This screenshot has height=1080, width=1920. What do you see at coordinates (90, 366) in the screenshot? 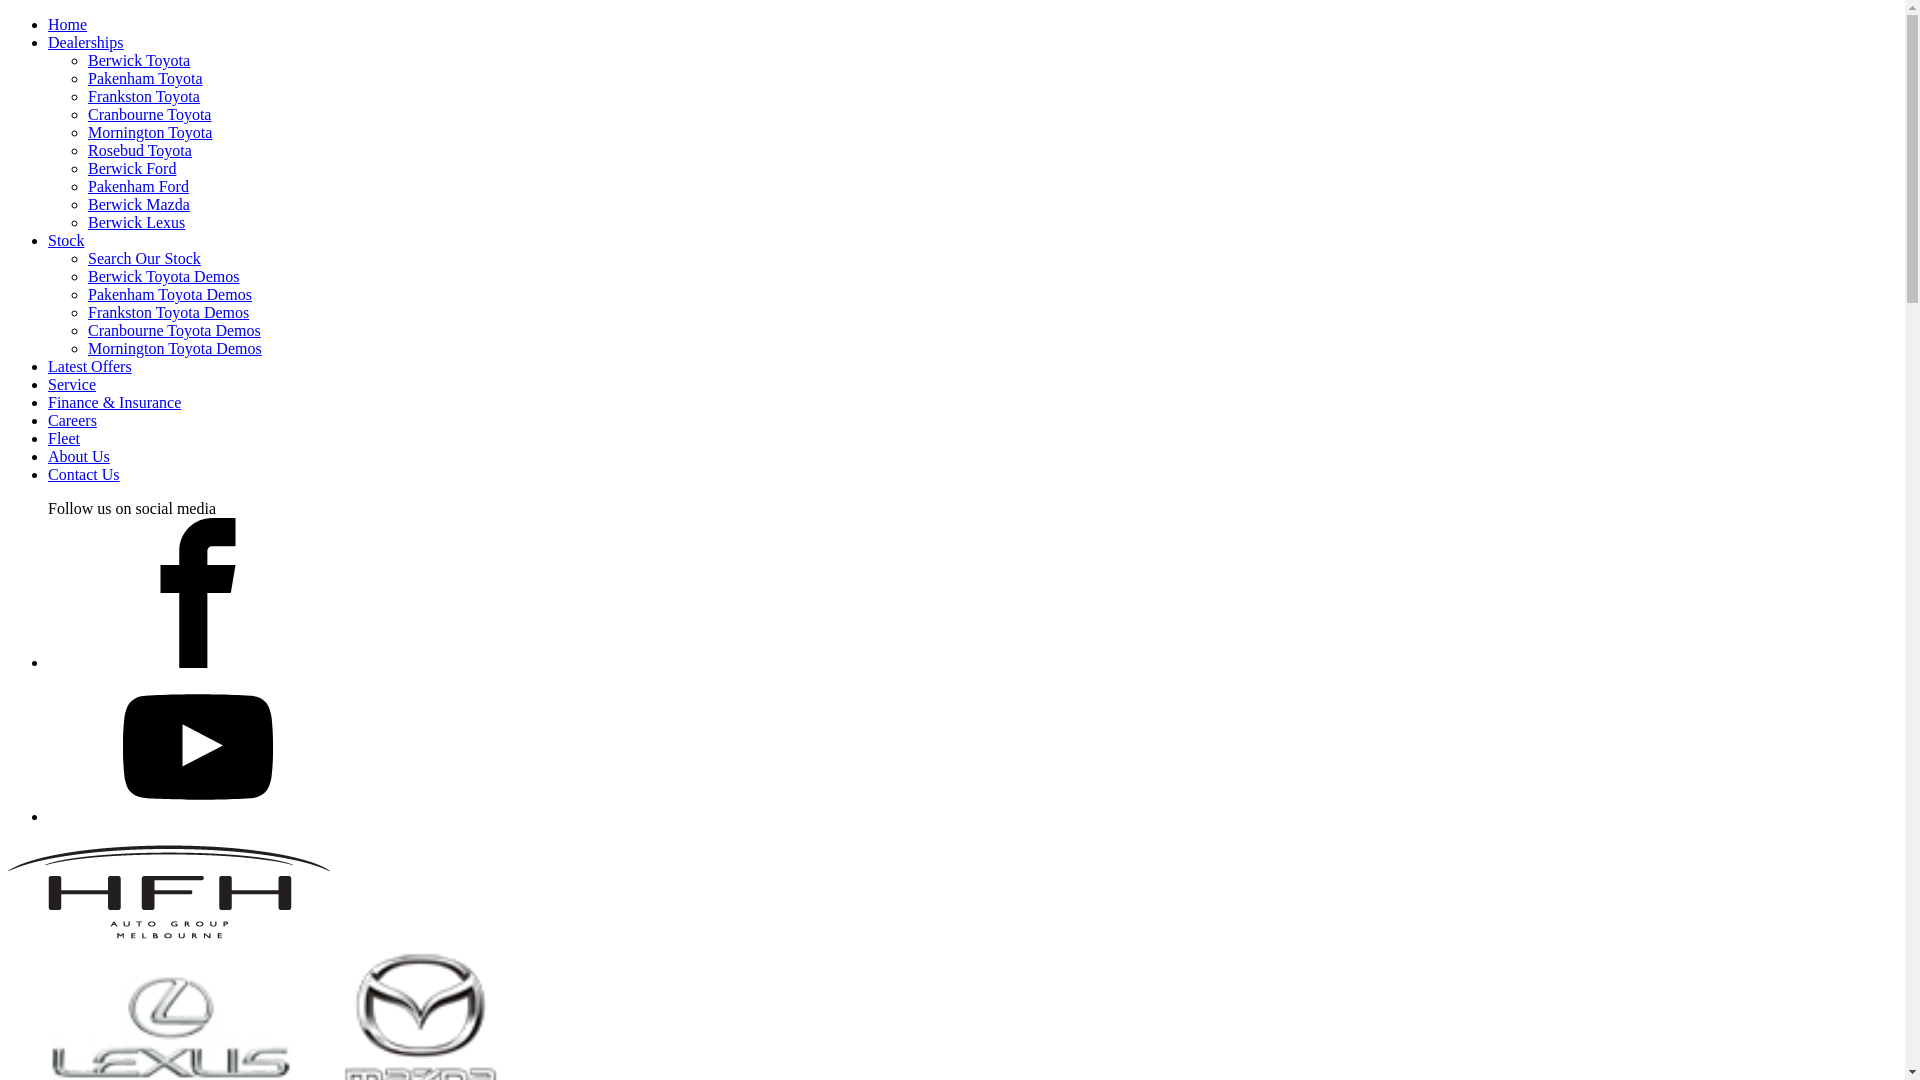
I see `Latest Offers` at bounding box center [90, 366].